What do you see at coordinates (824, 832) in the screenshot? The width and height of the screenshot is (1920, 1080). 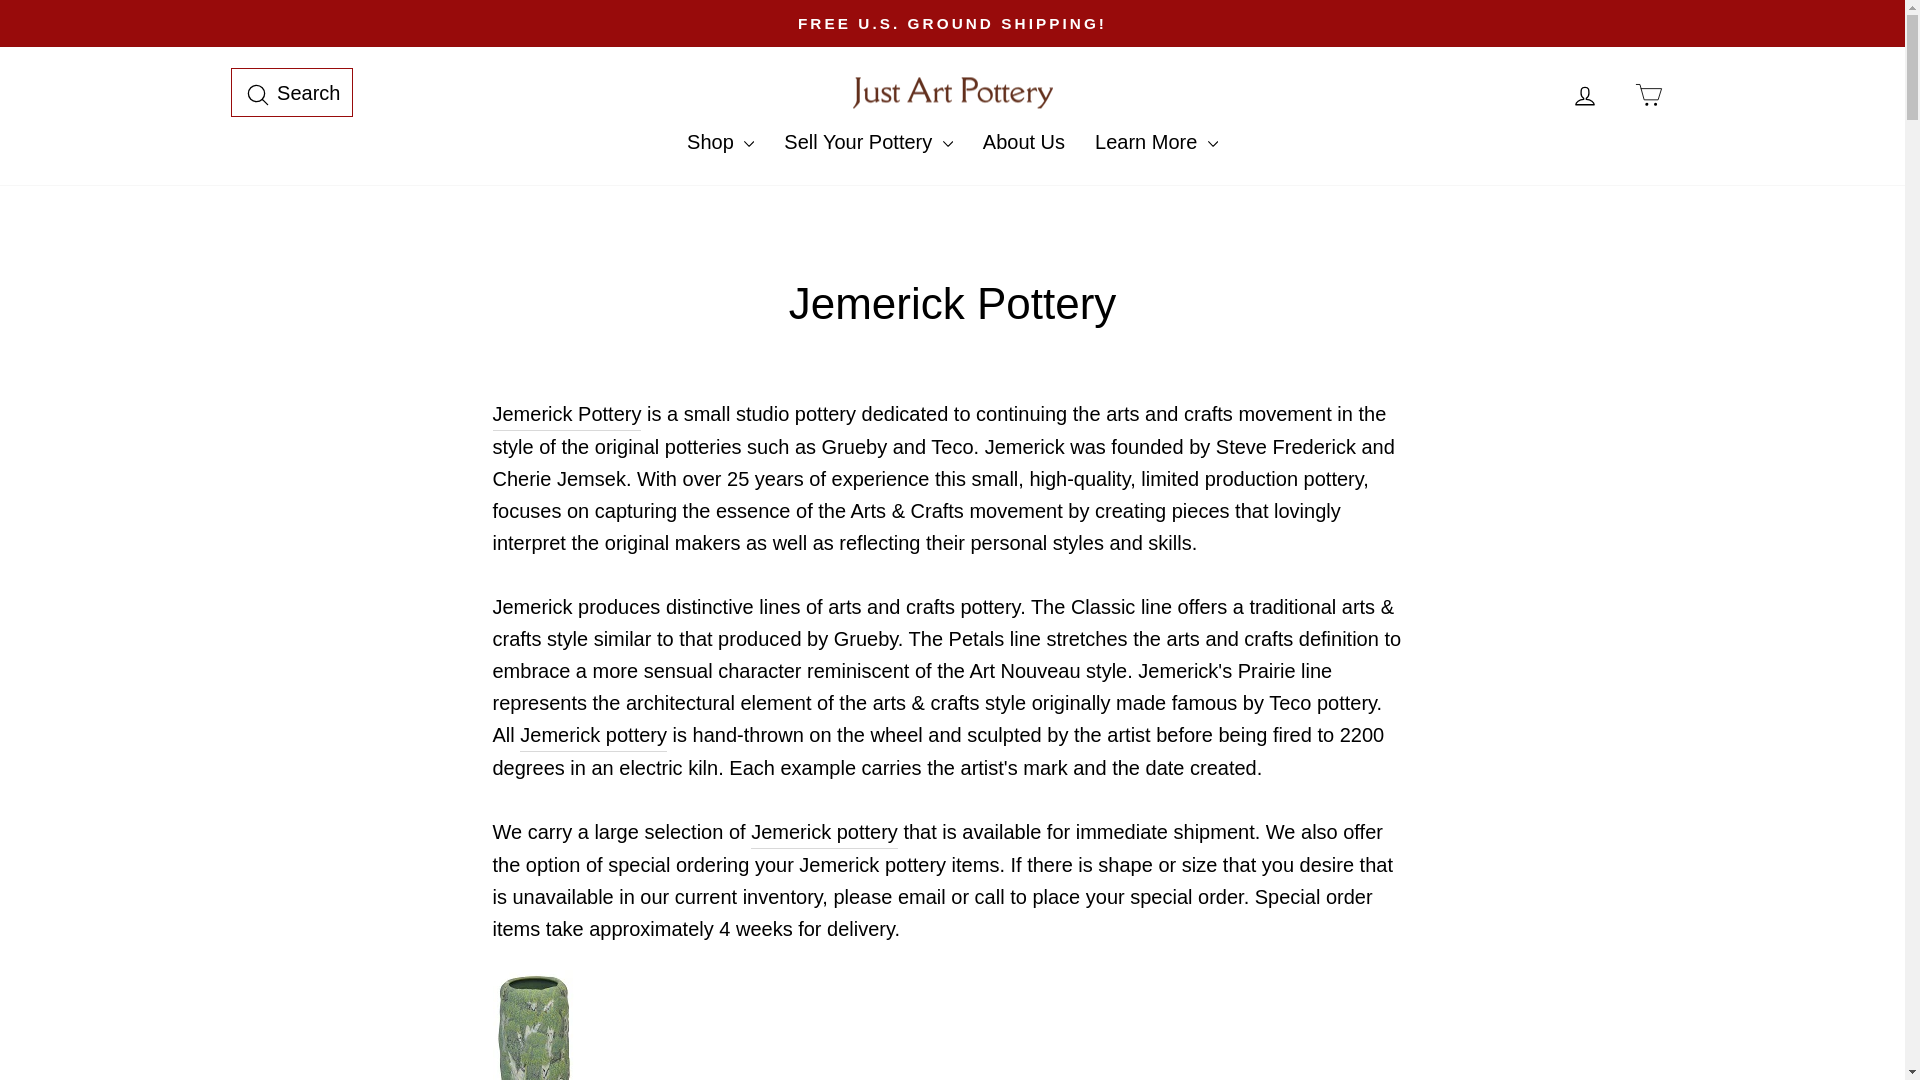 I see `Jemerick Pottery` at bounding box center [824, 832].